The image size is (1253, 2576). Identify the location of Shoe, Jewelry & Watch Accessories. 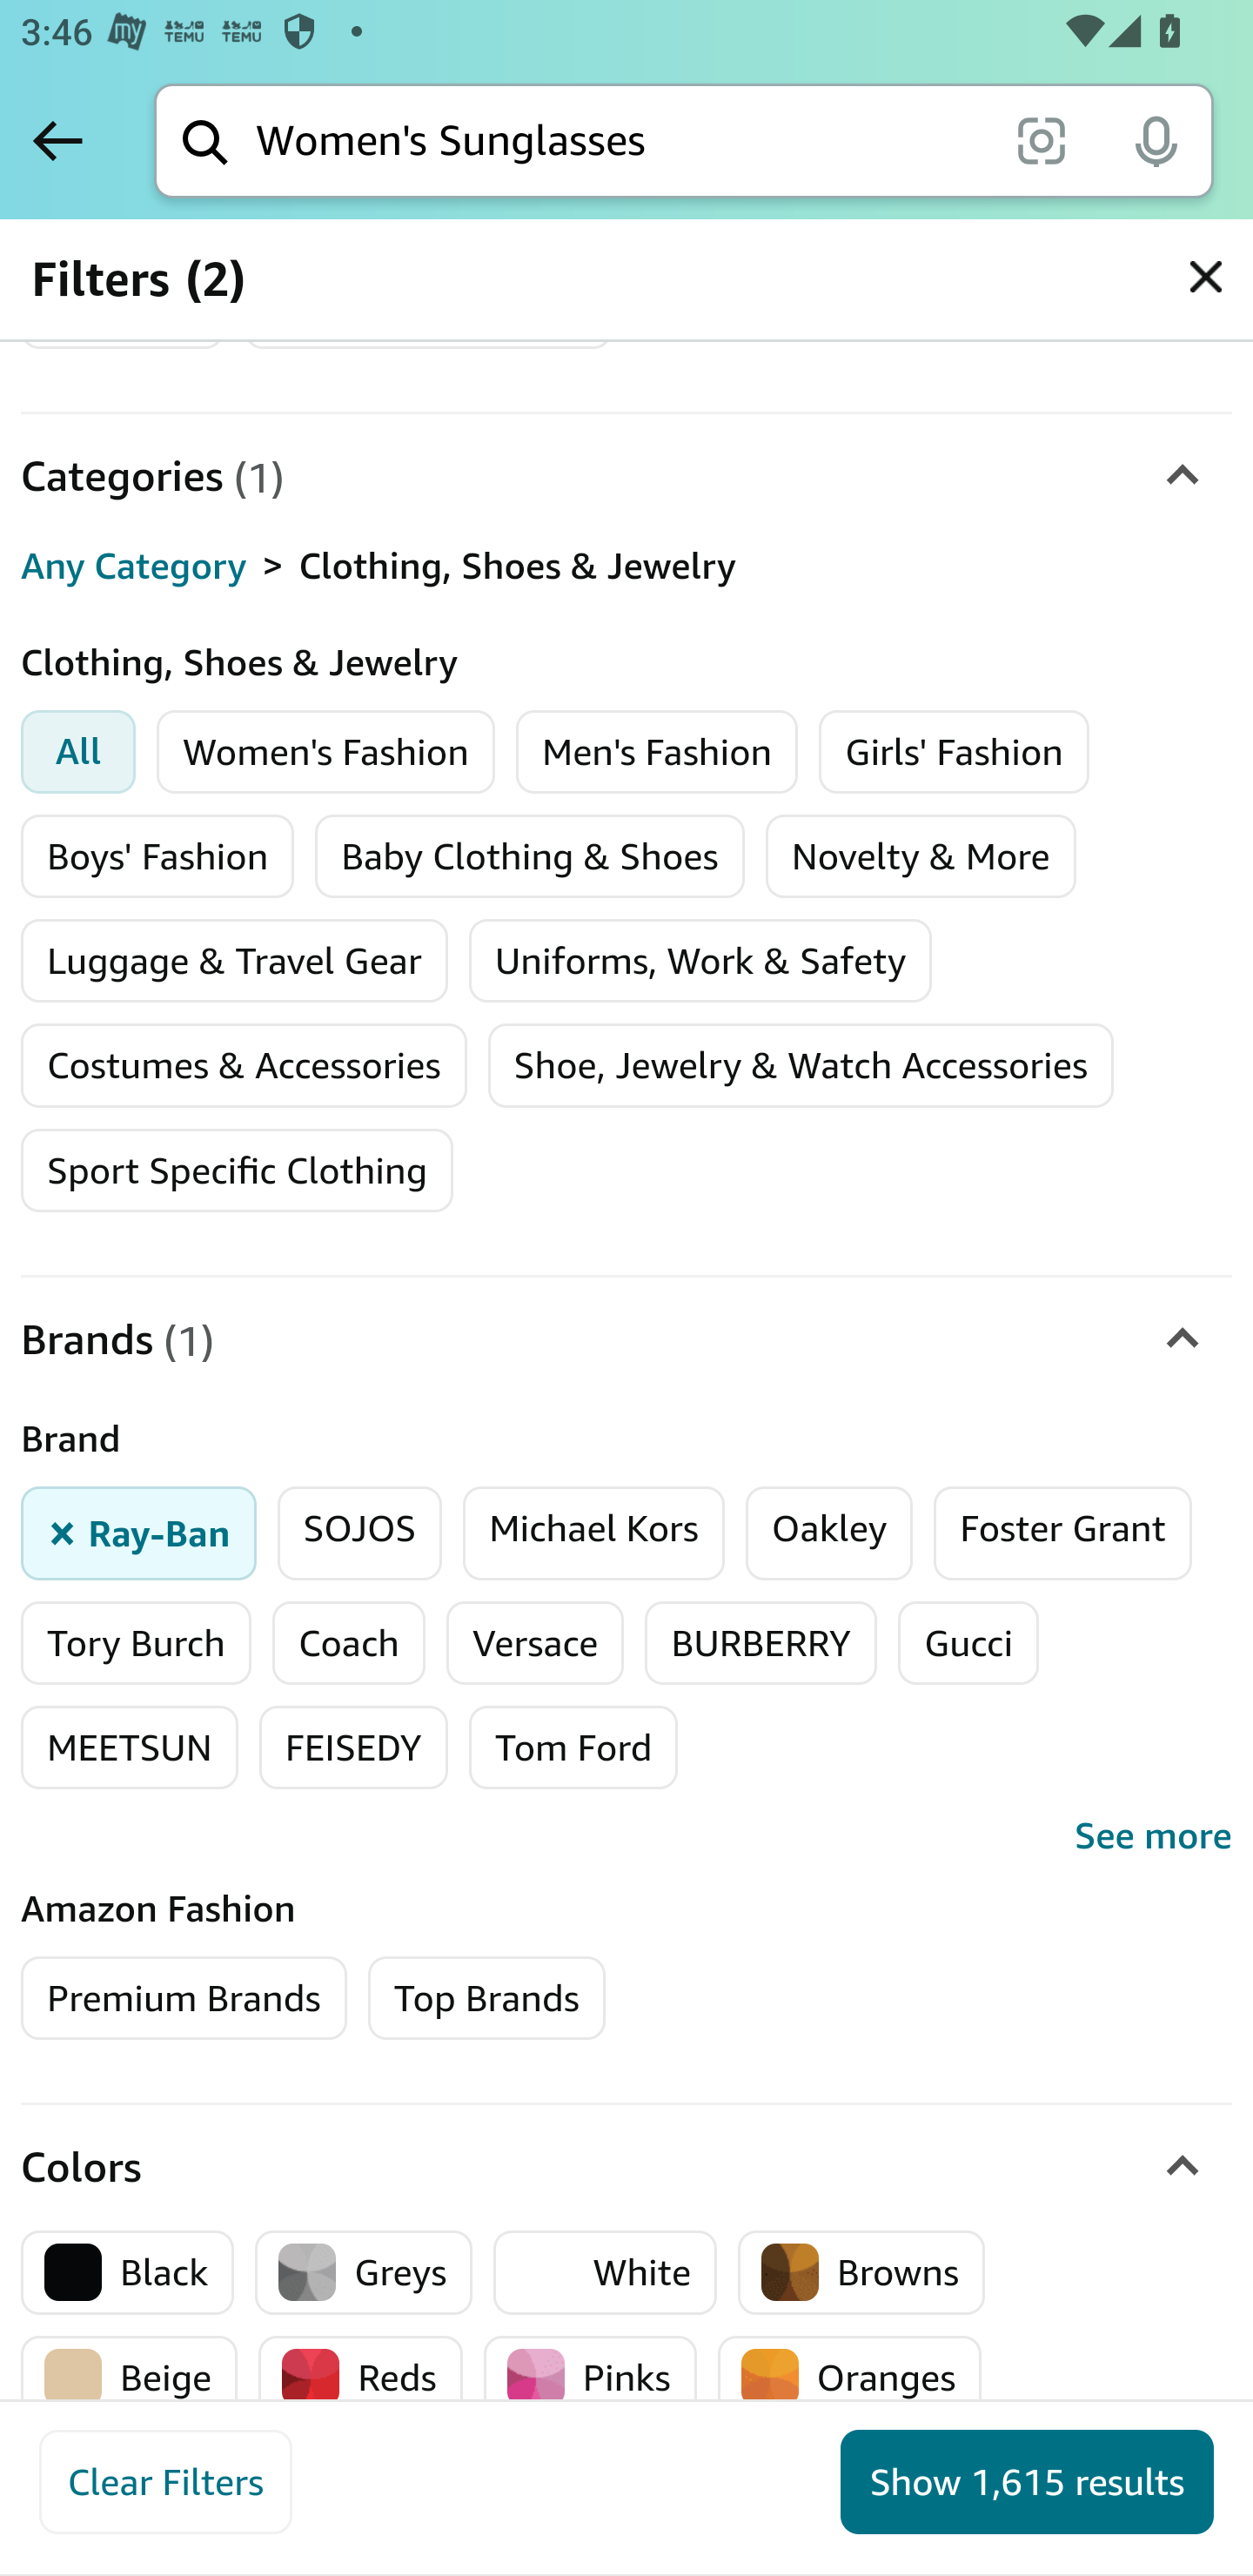
(801, 1066).